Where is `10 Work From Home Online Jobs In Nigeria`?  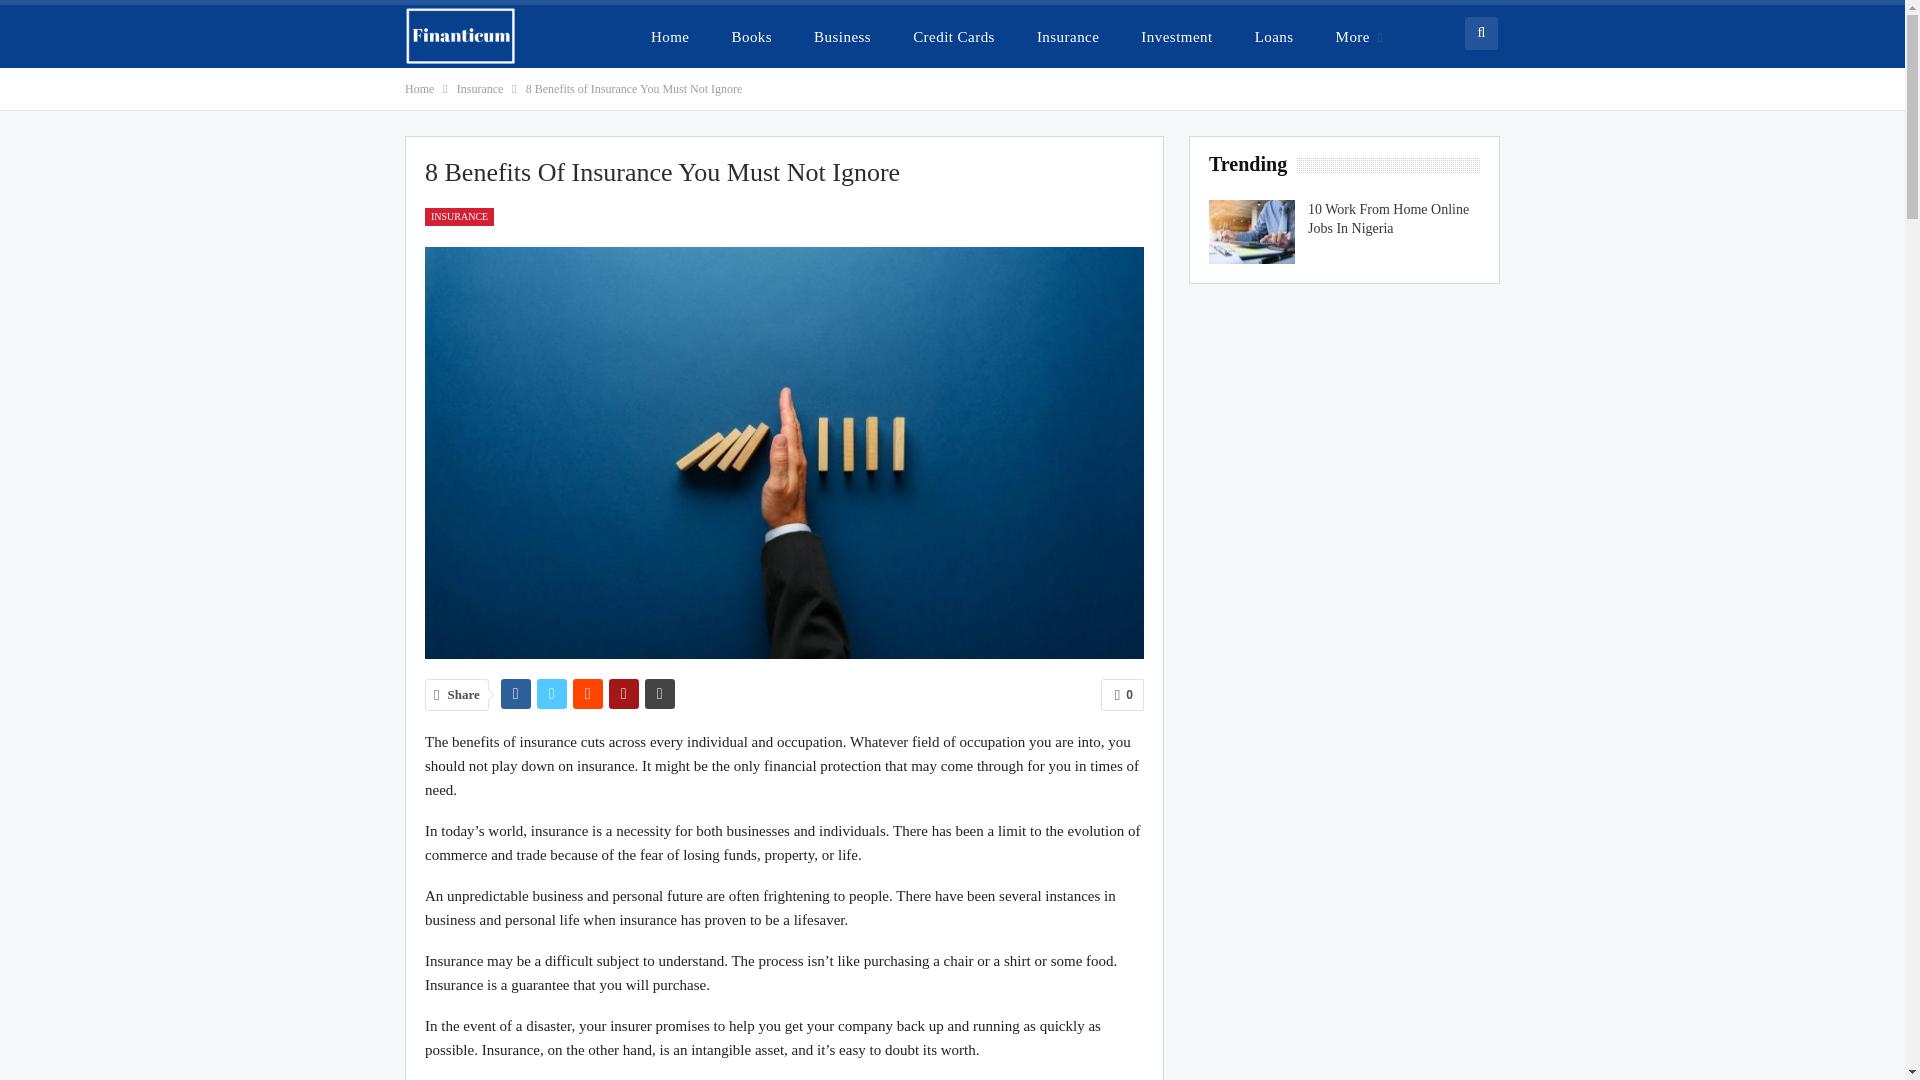 10 Work From Home Online Jobs In Nigeria is located at coordinates (1252, 231).